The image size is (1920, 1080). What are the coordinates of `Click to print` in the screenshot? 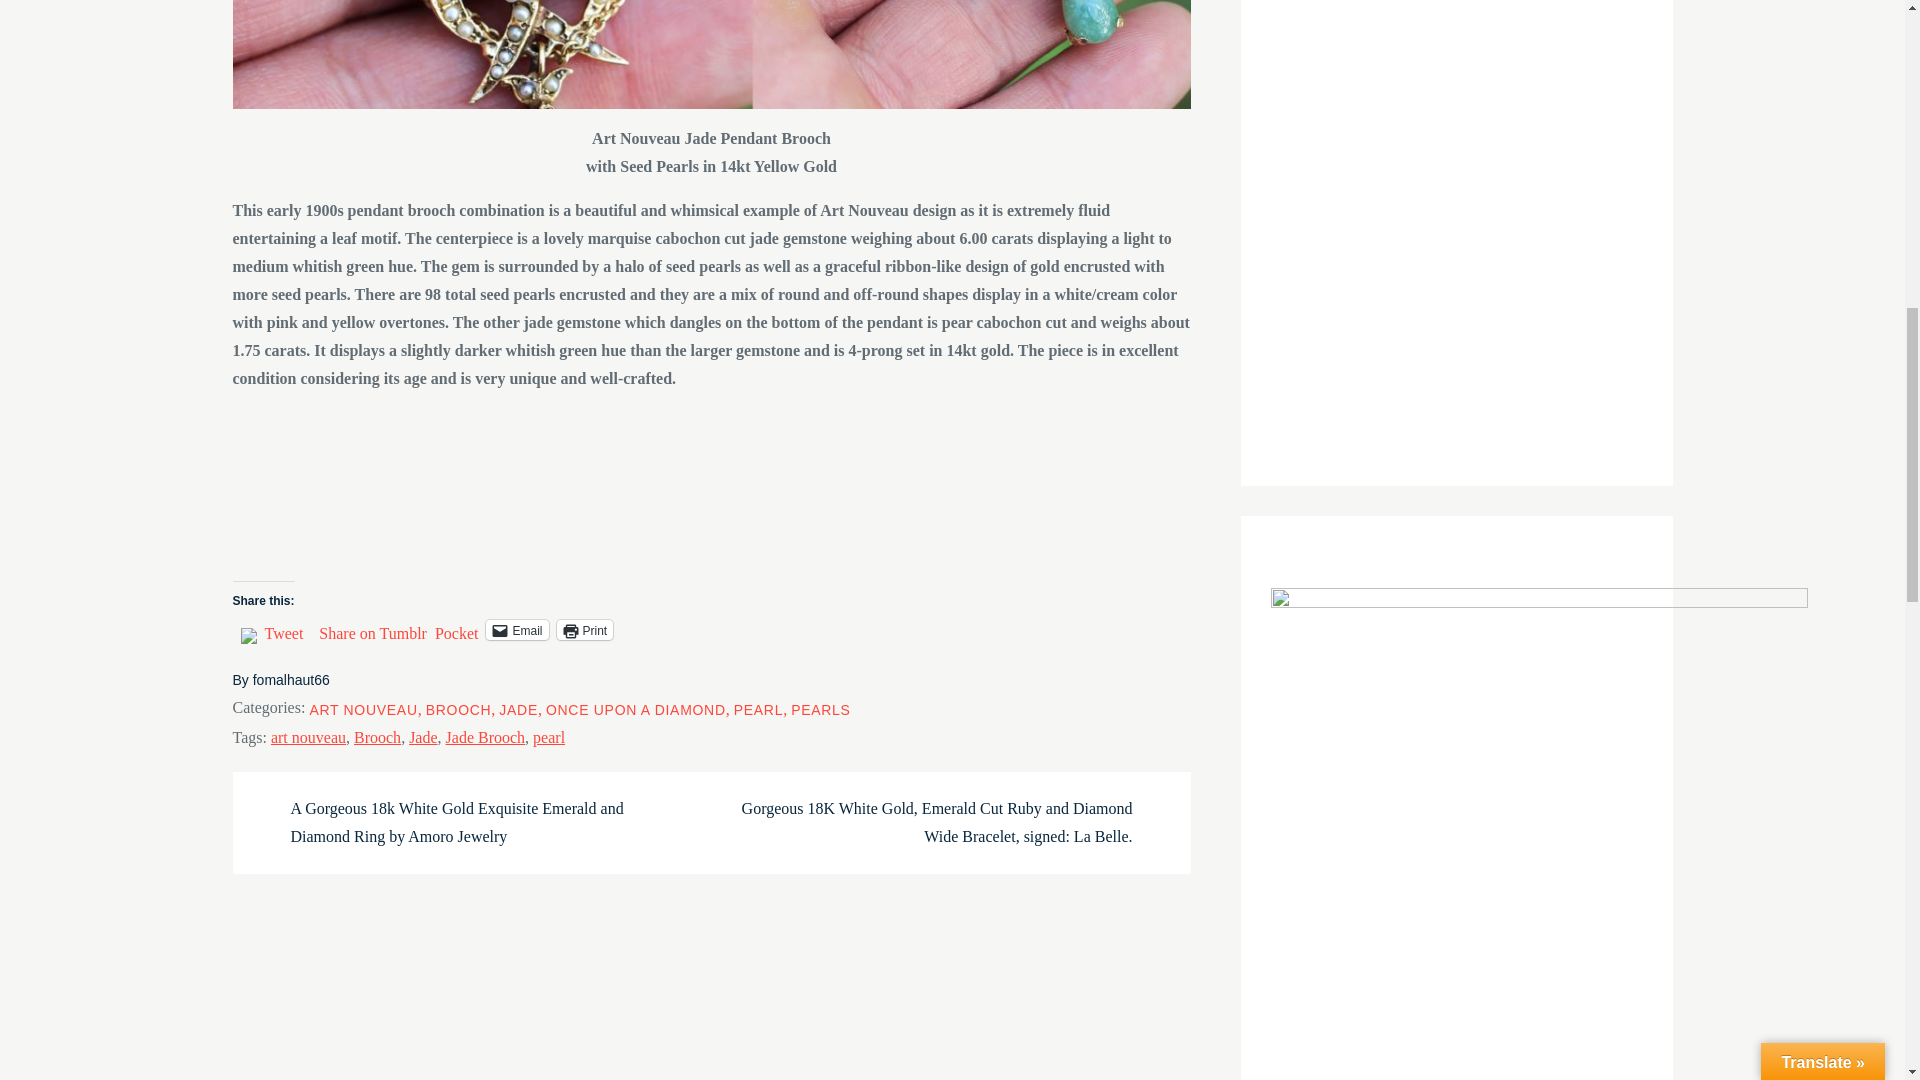 It's located at (584, 630).